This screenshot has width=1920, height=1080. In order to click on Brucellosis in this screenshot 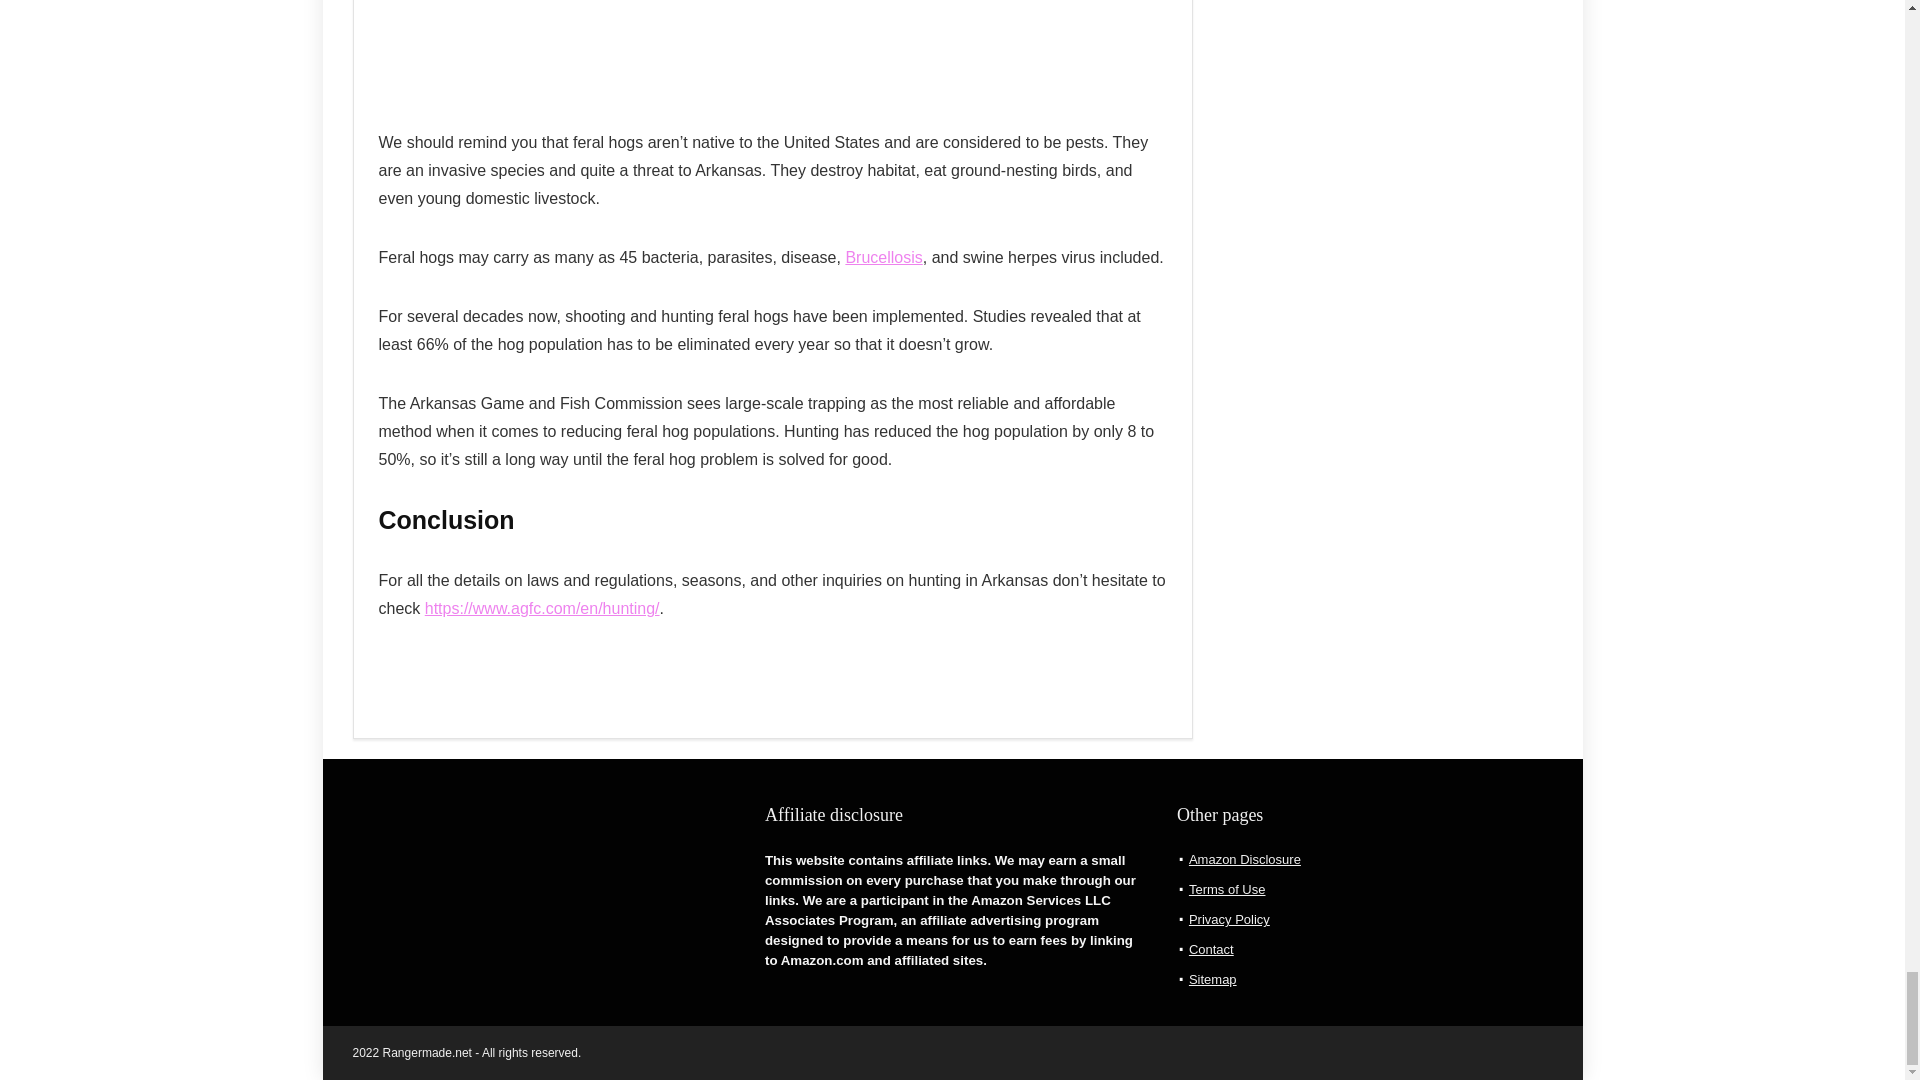, I will do `click(882, 257)`.